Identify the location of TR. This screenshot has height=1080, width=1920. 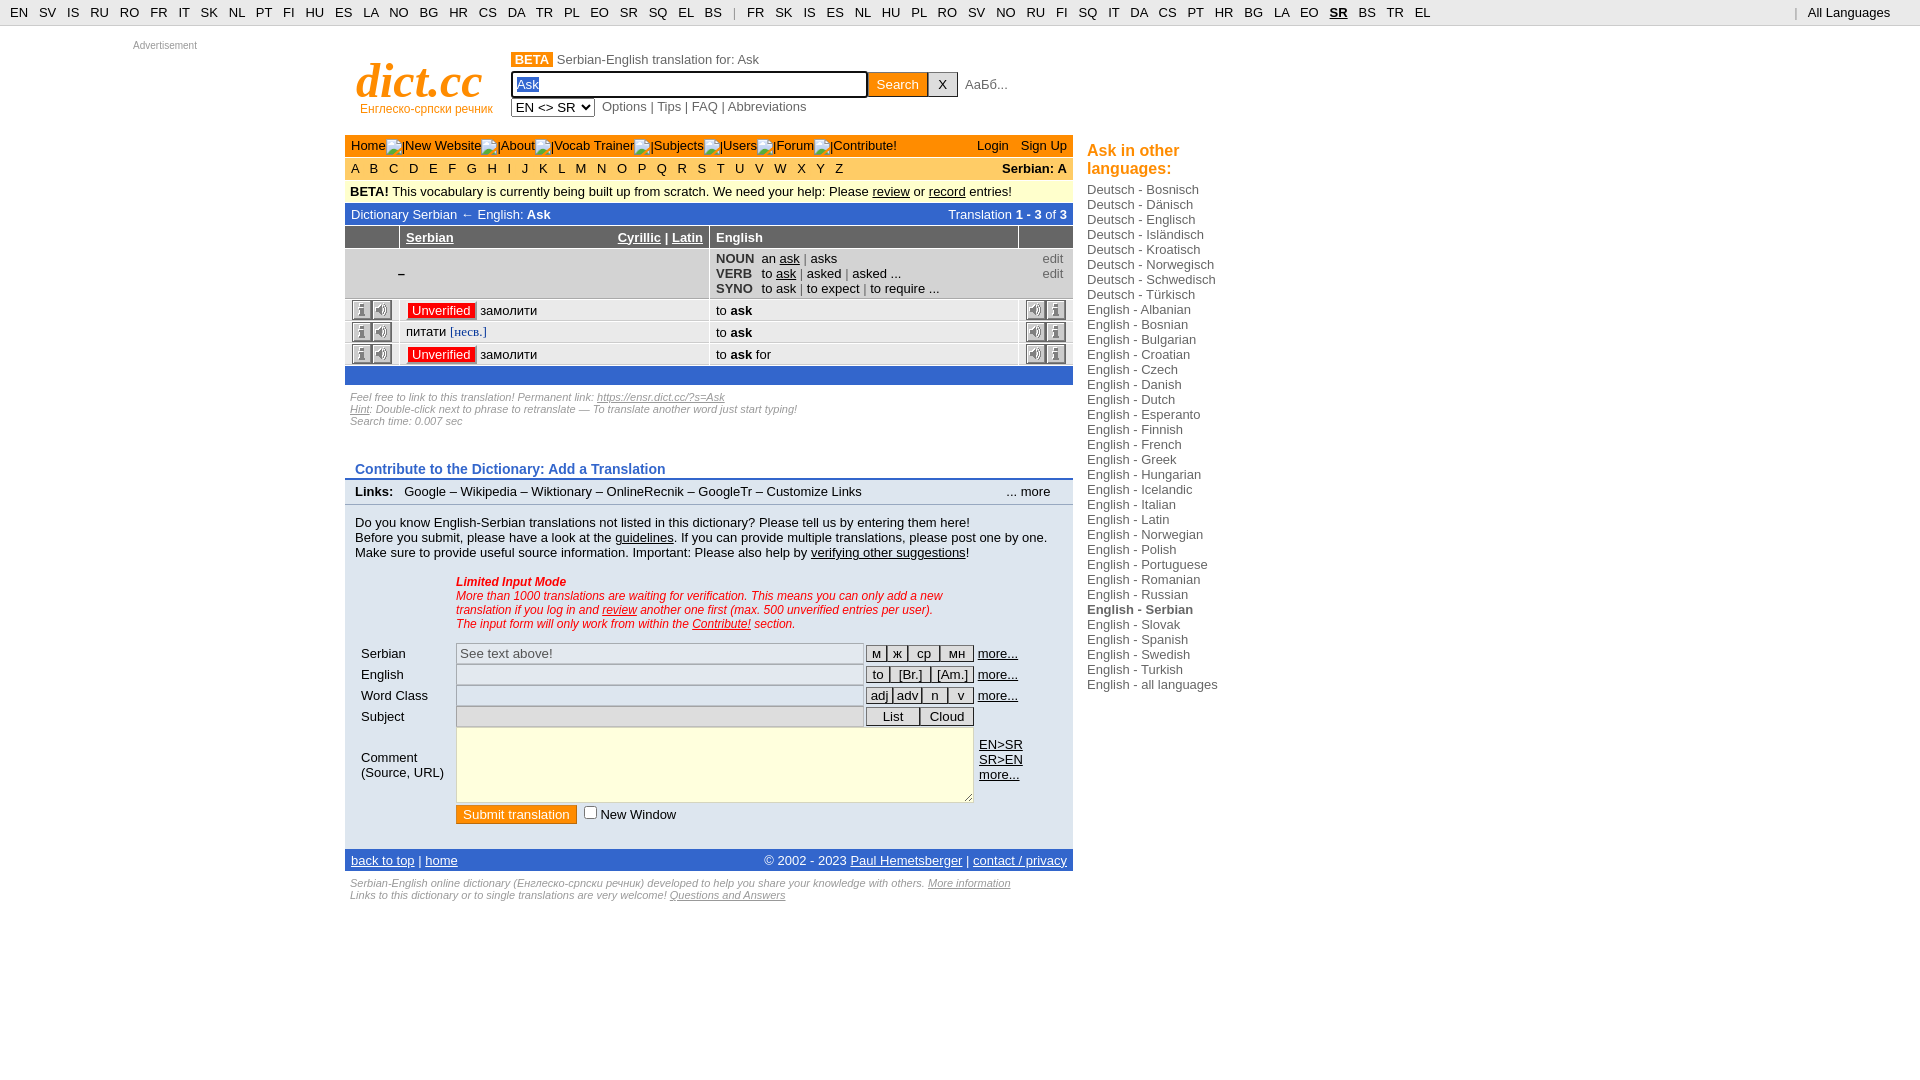
(544, 12).